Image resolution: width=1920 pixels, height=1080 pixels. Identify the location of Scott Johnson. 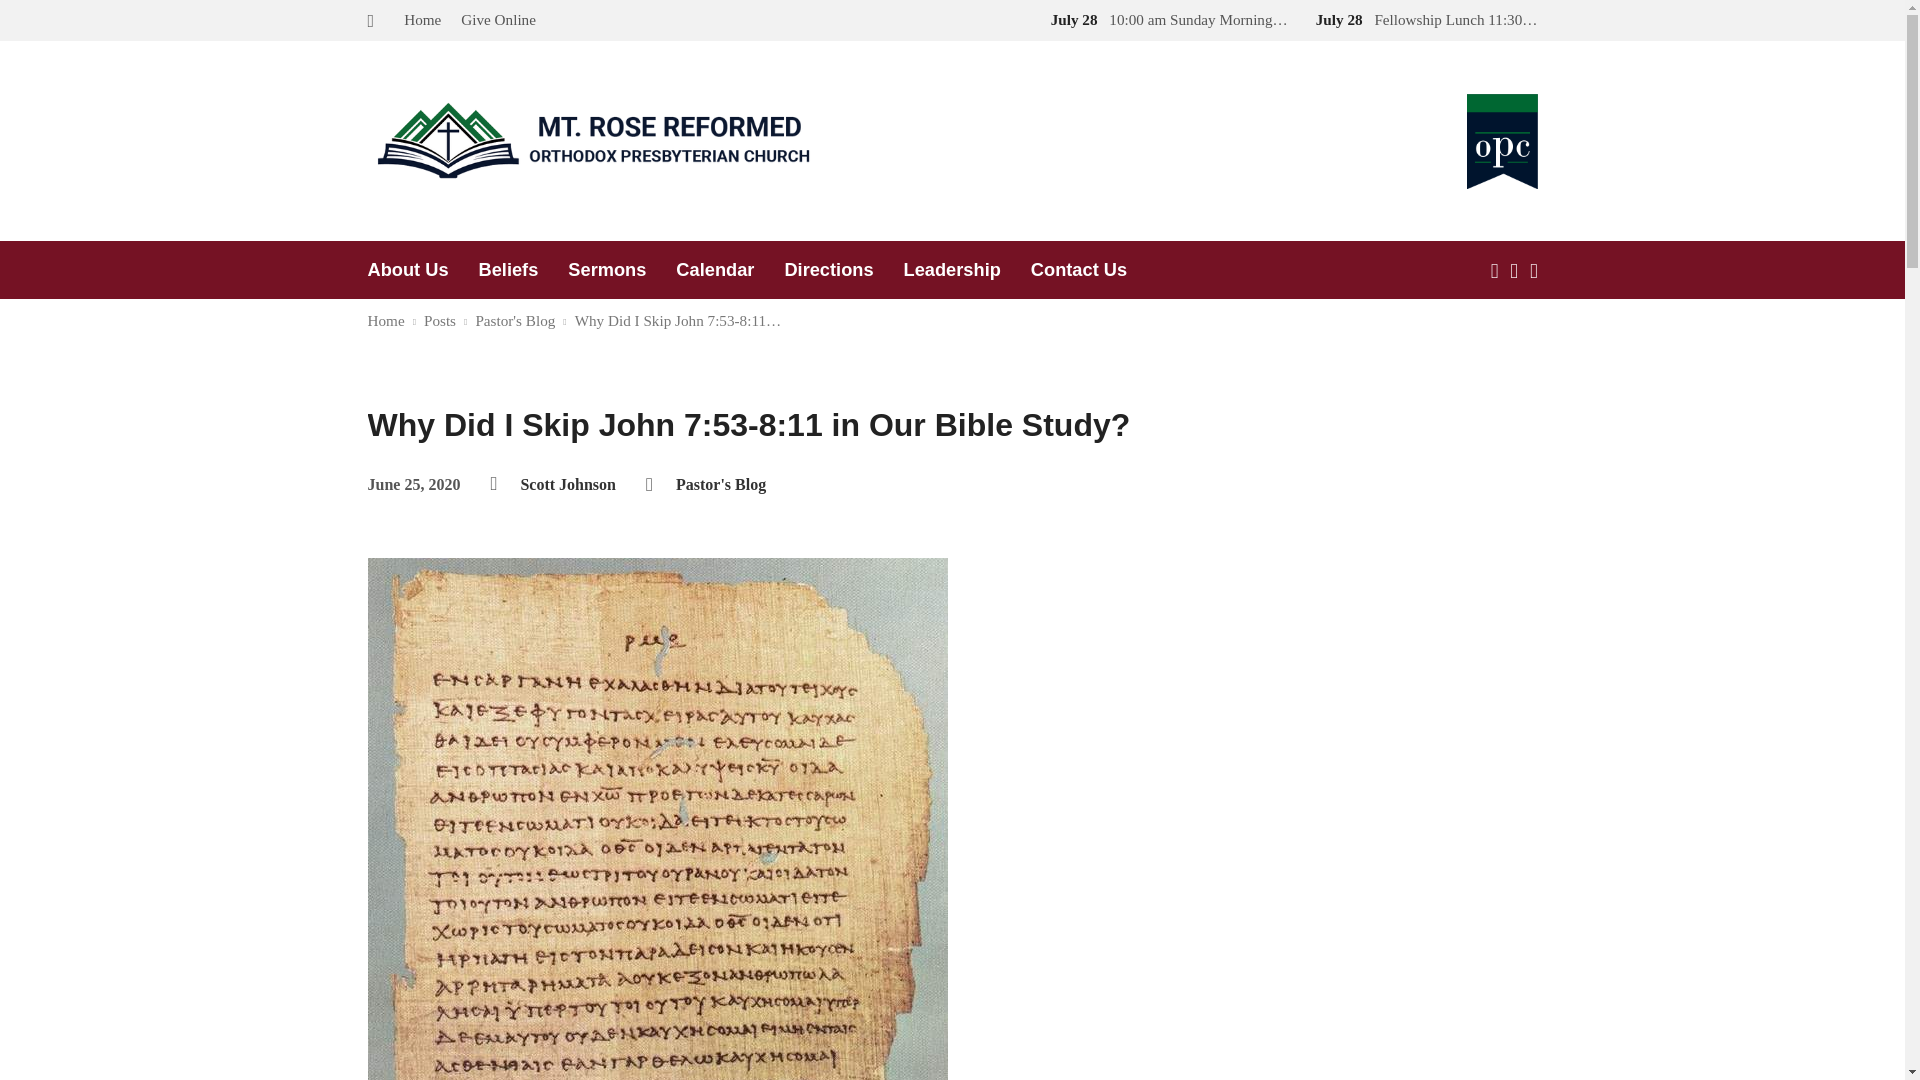
(568, 484).